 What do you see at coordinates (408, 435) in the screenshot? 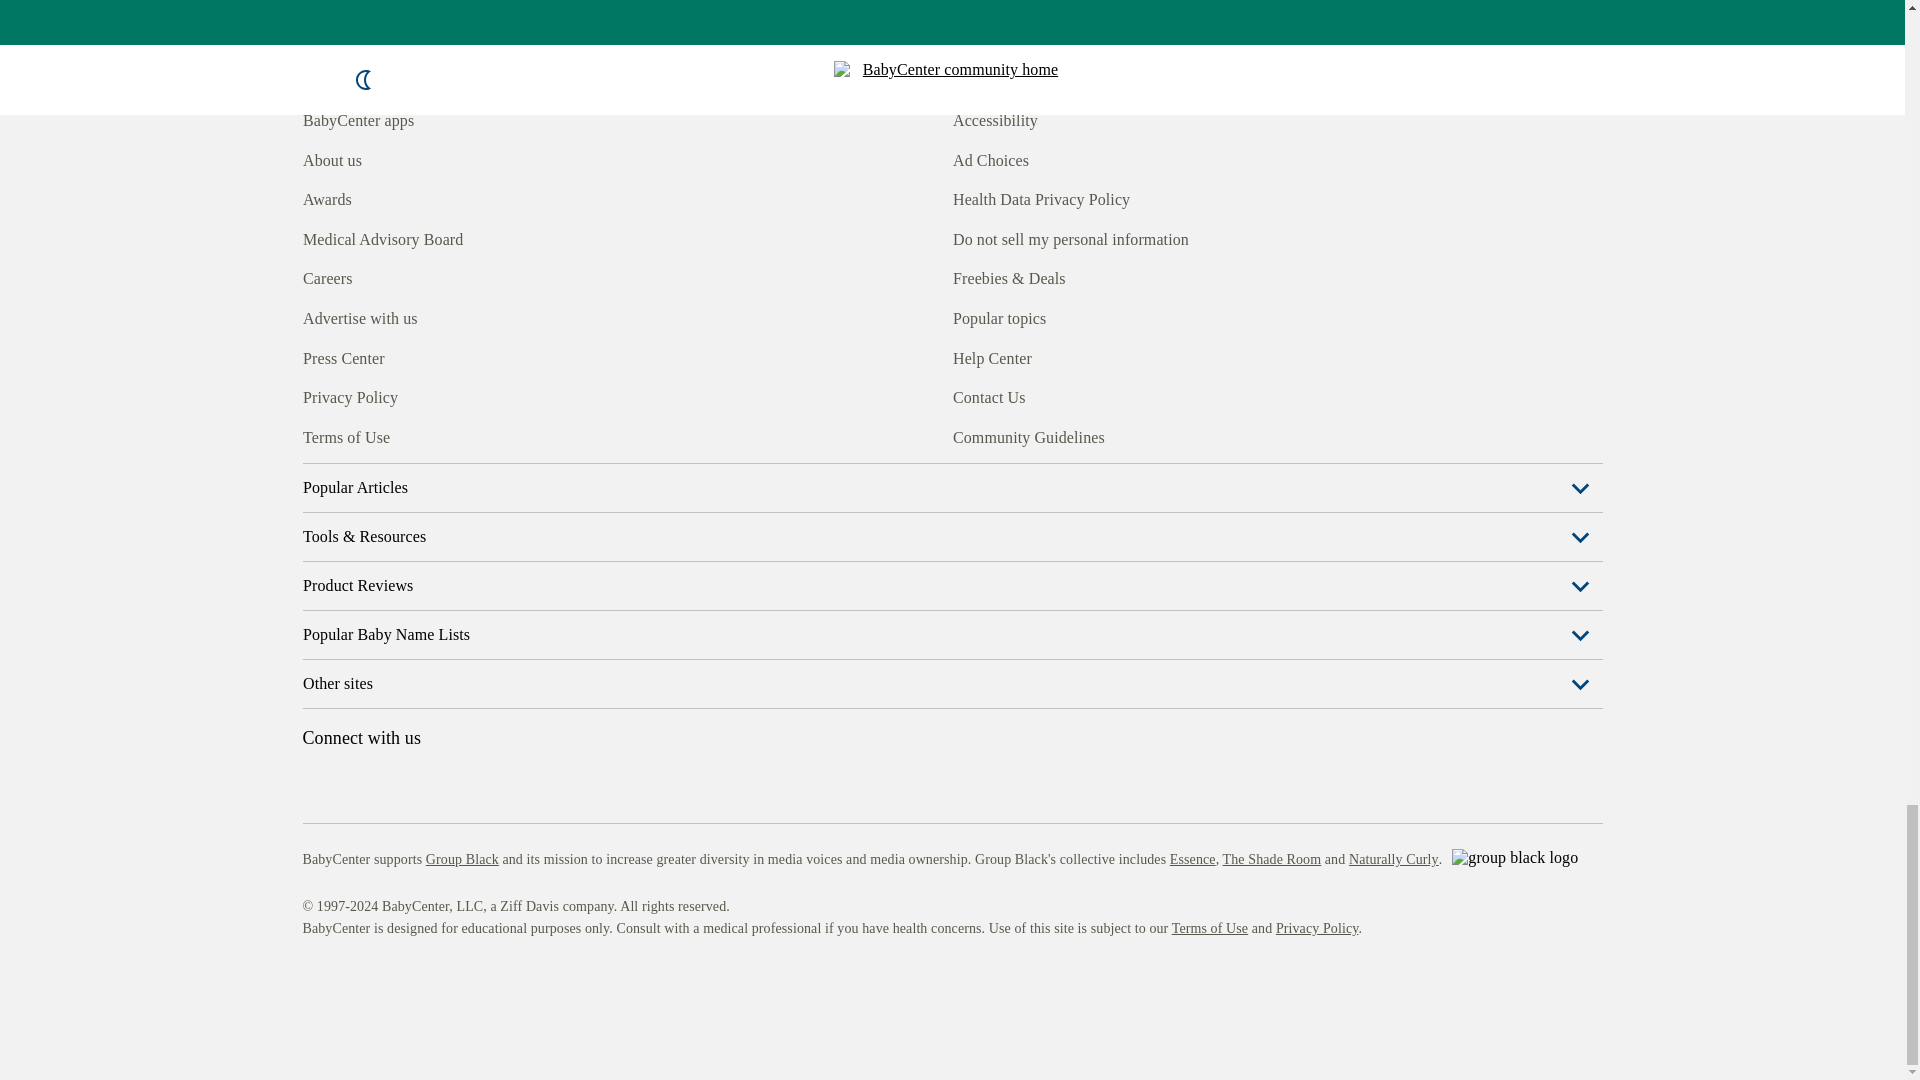
I see `BabyCenter Pinterest board` at bounding box center [408, 435].